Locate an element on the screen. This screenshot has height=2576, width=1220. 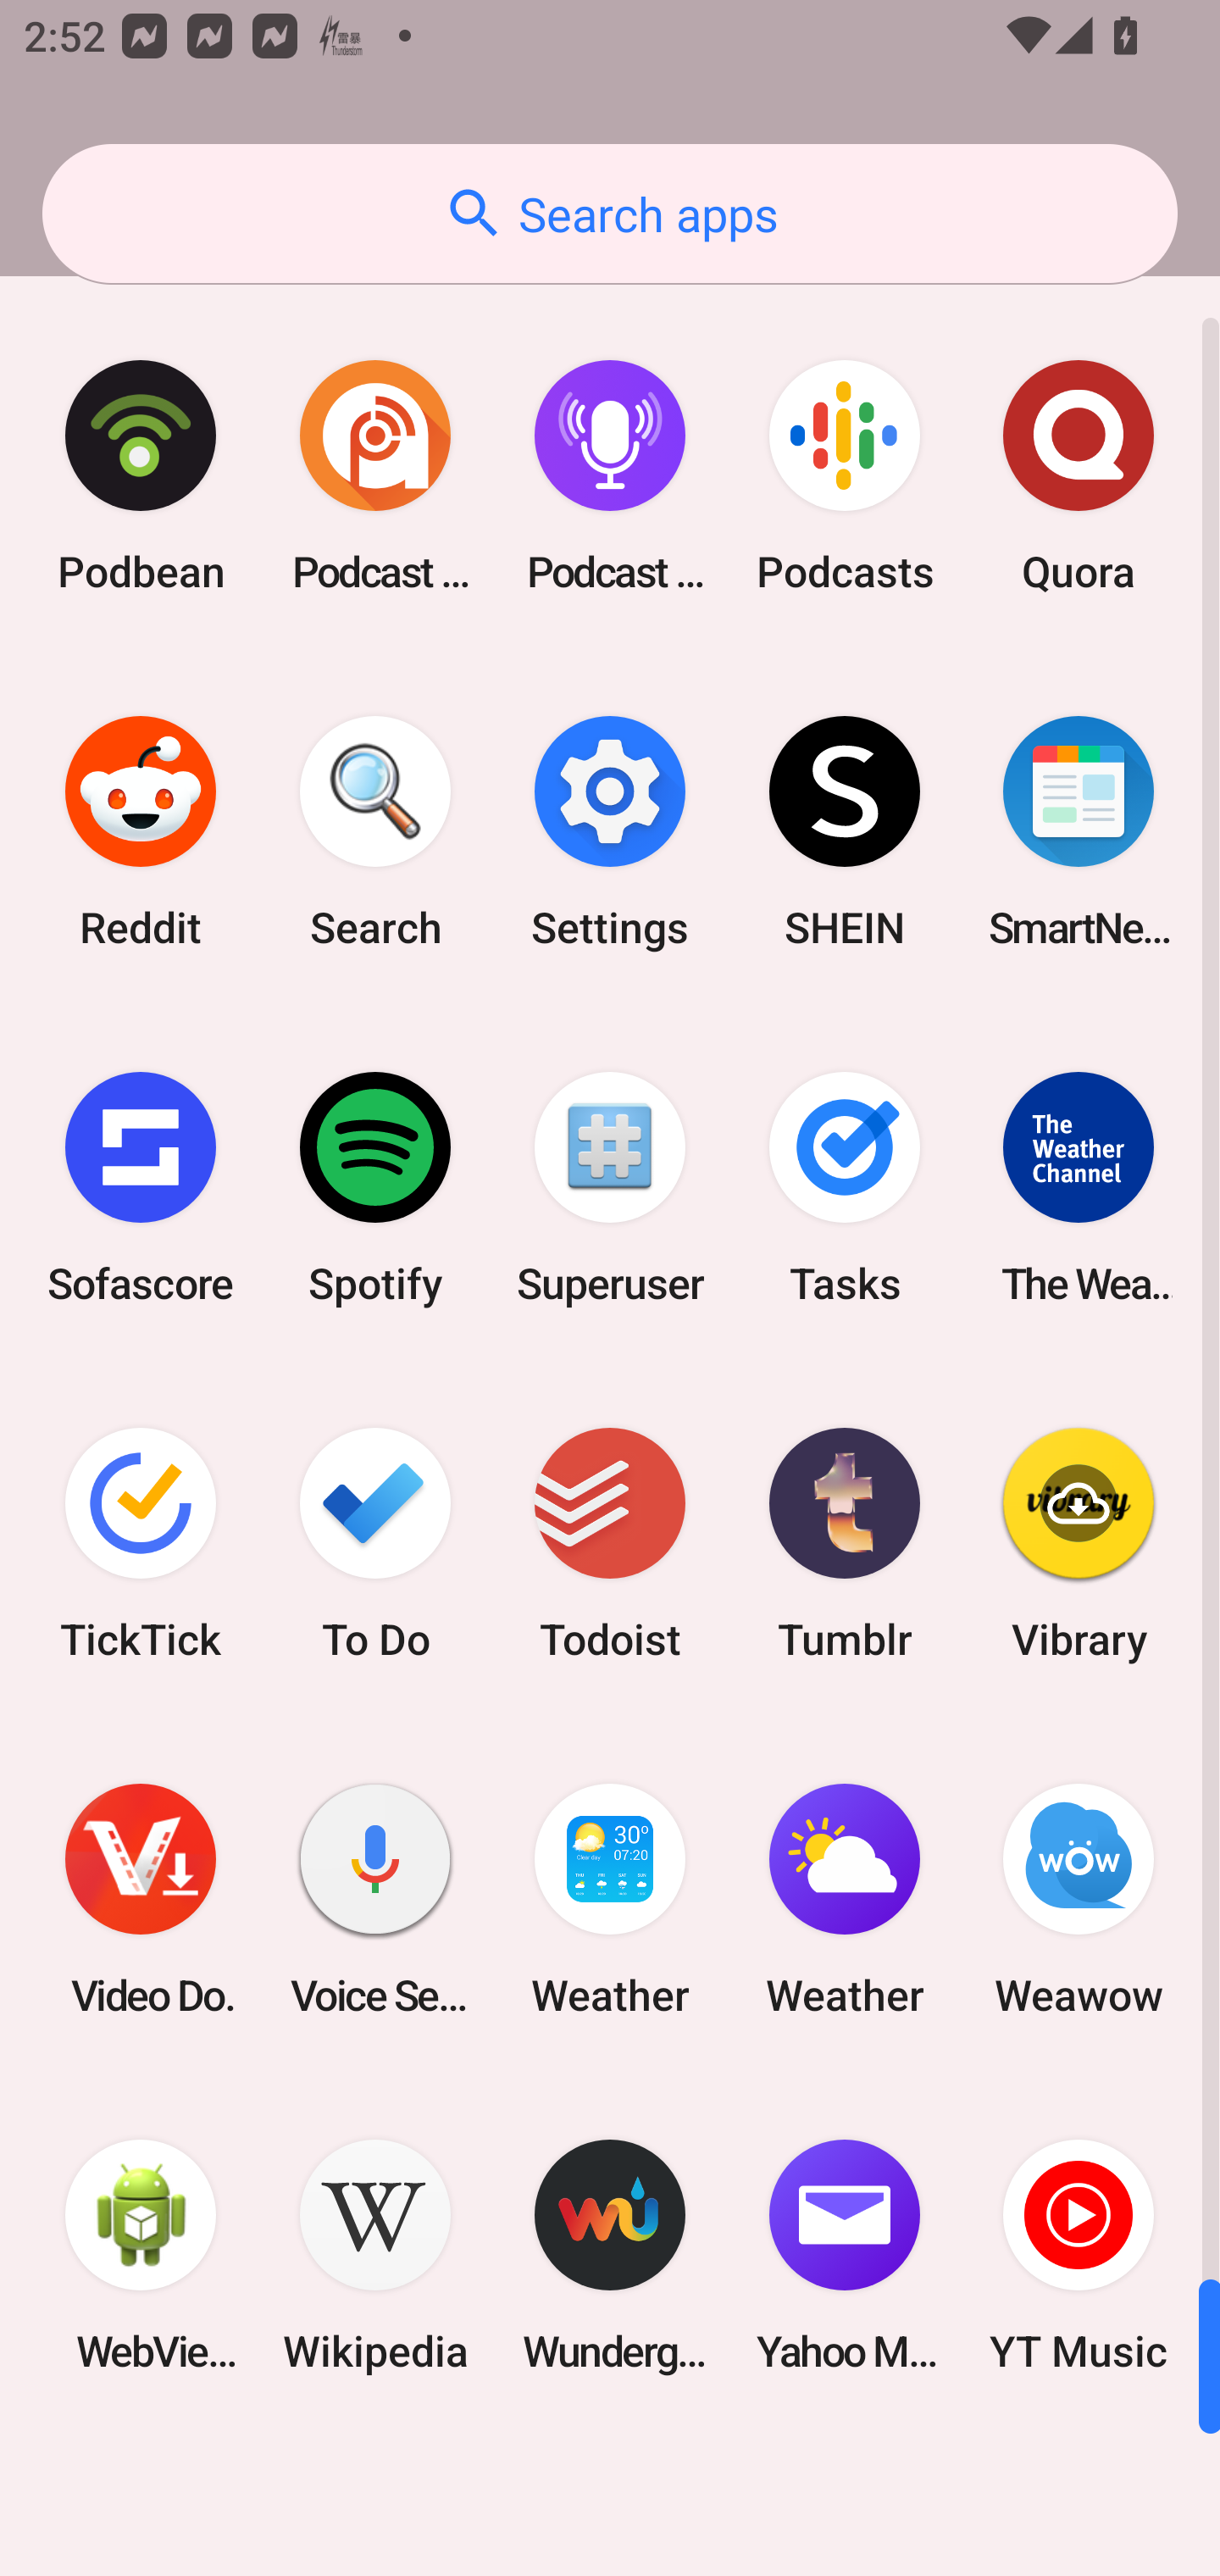
To Do is located at coordinates (375, 1542).